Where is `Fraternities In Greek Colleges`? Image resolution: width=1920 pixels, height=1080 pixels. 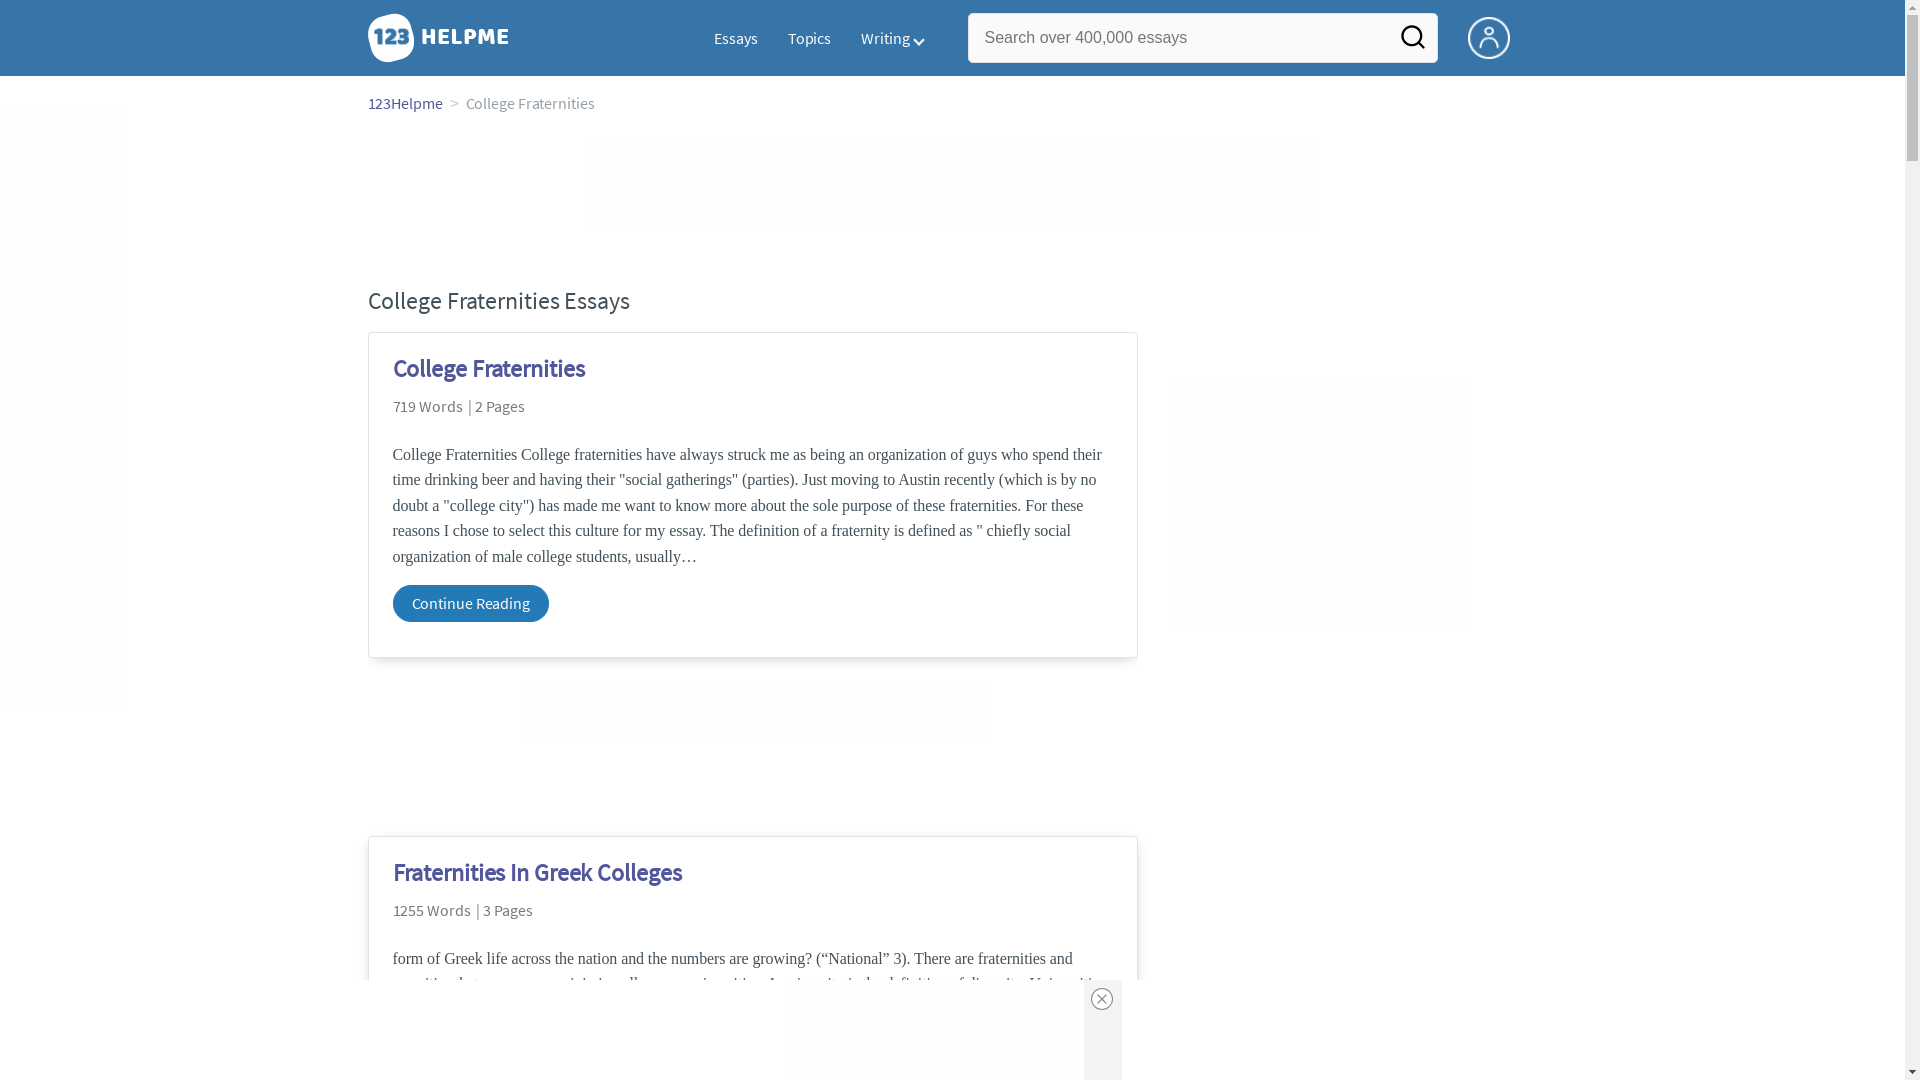
Fraternities In Greek Colleges is located at coordinates (752, 873).